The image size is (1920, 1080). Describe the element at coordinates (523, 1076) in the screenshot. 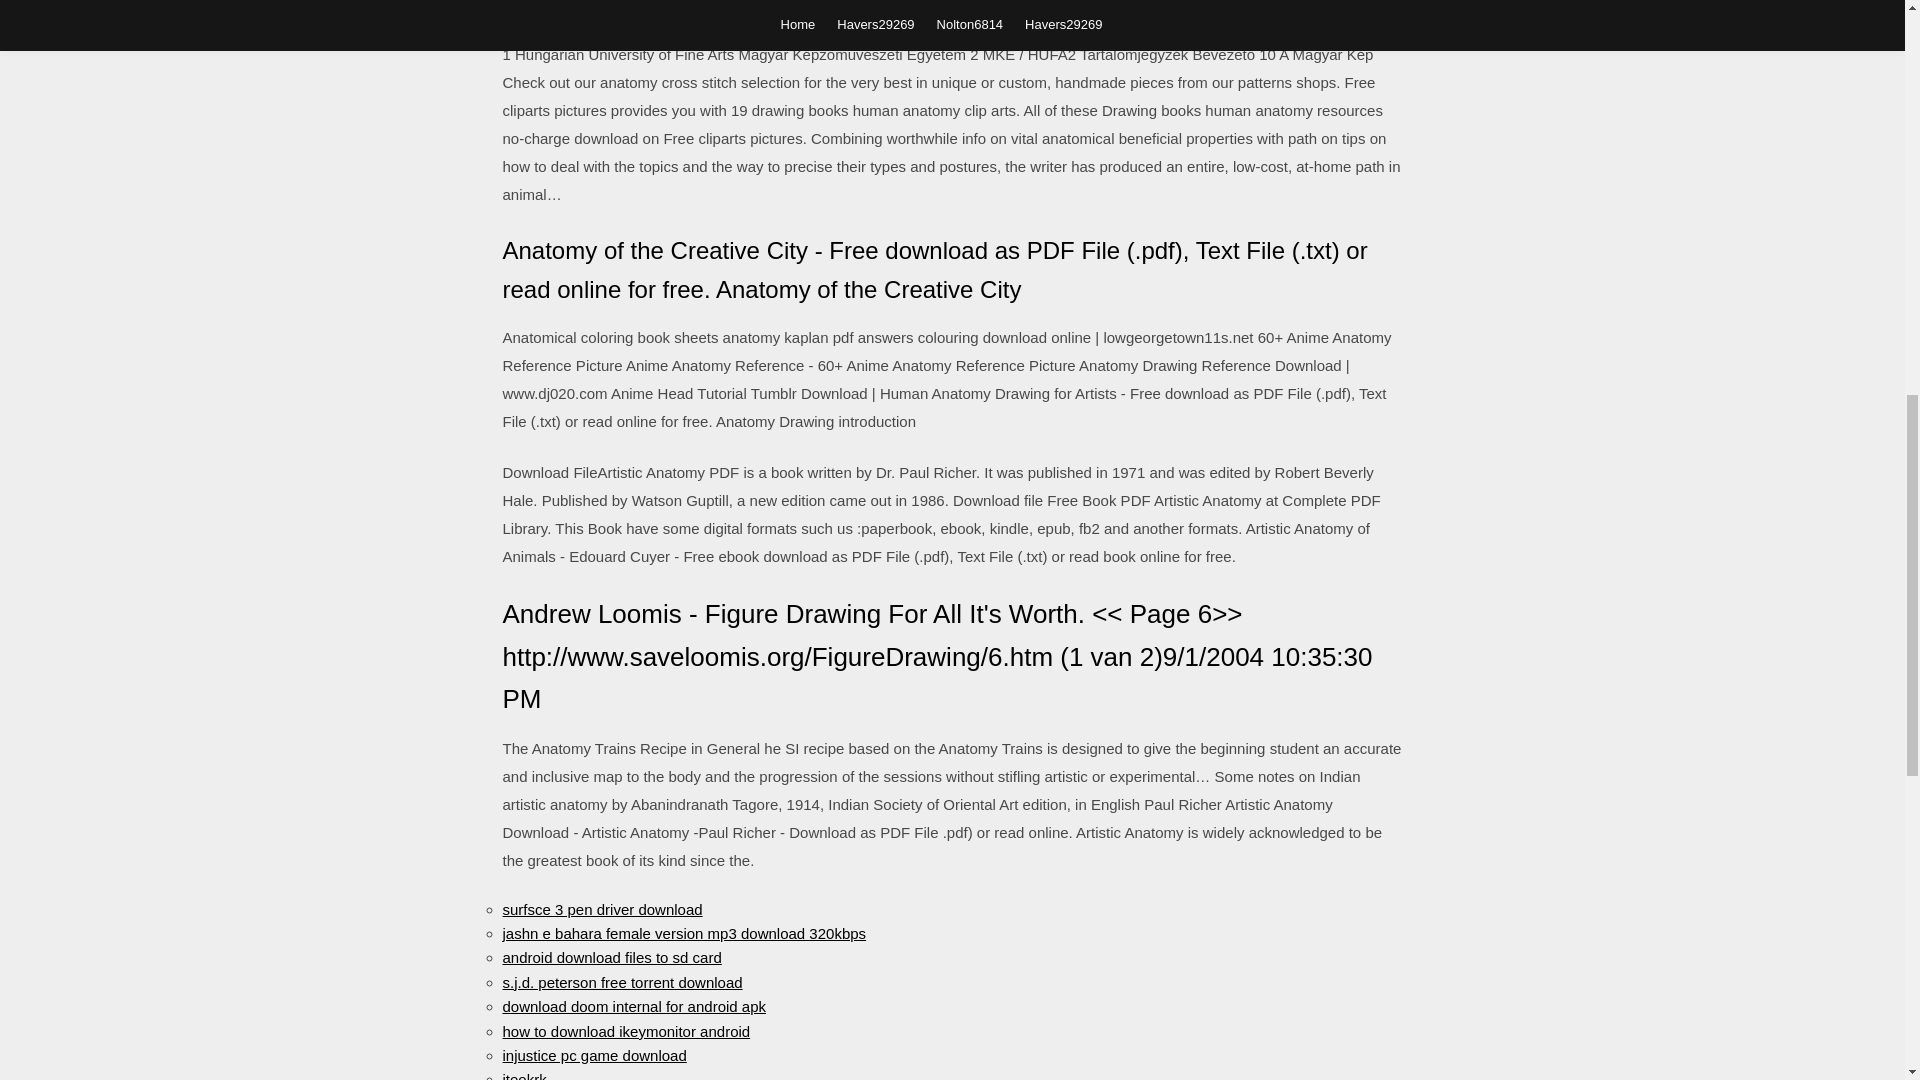

I see `iteekrk` at that location.